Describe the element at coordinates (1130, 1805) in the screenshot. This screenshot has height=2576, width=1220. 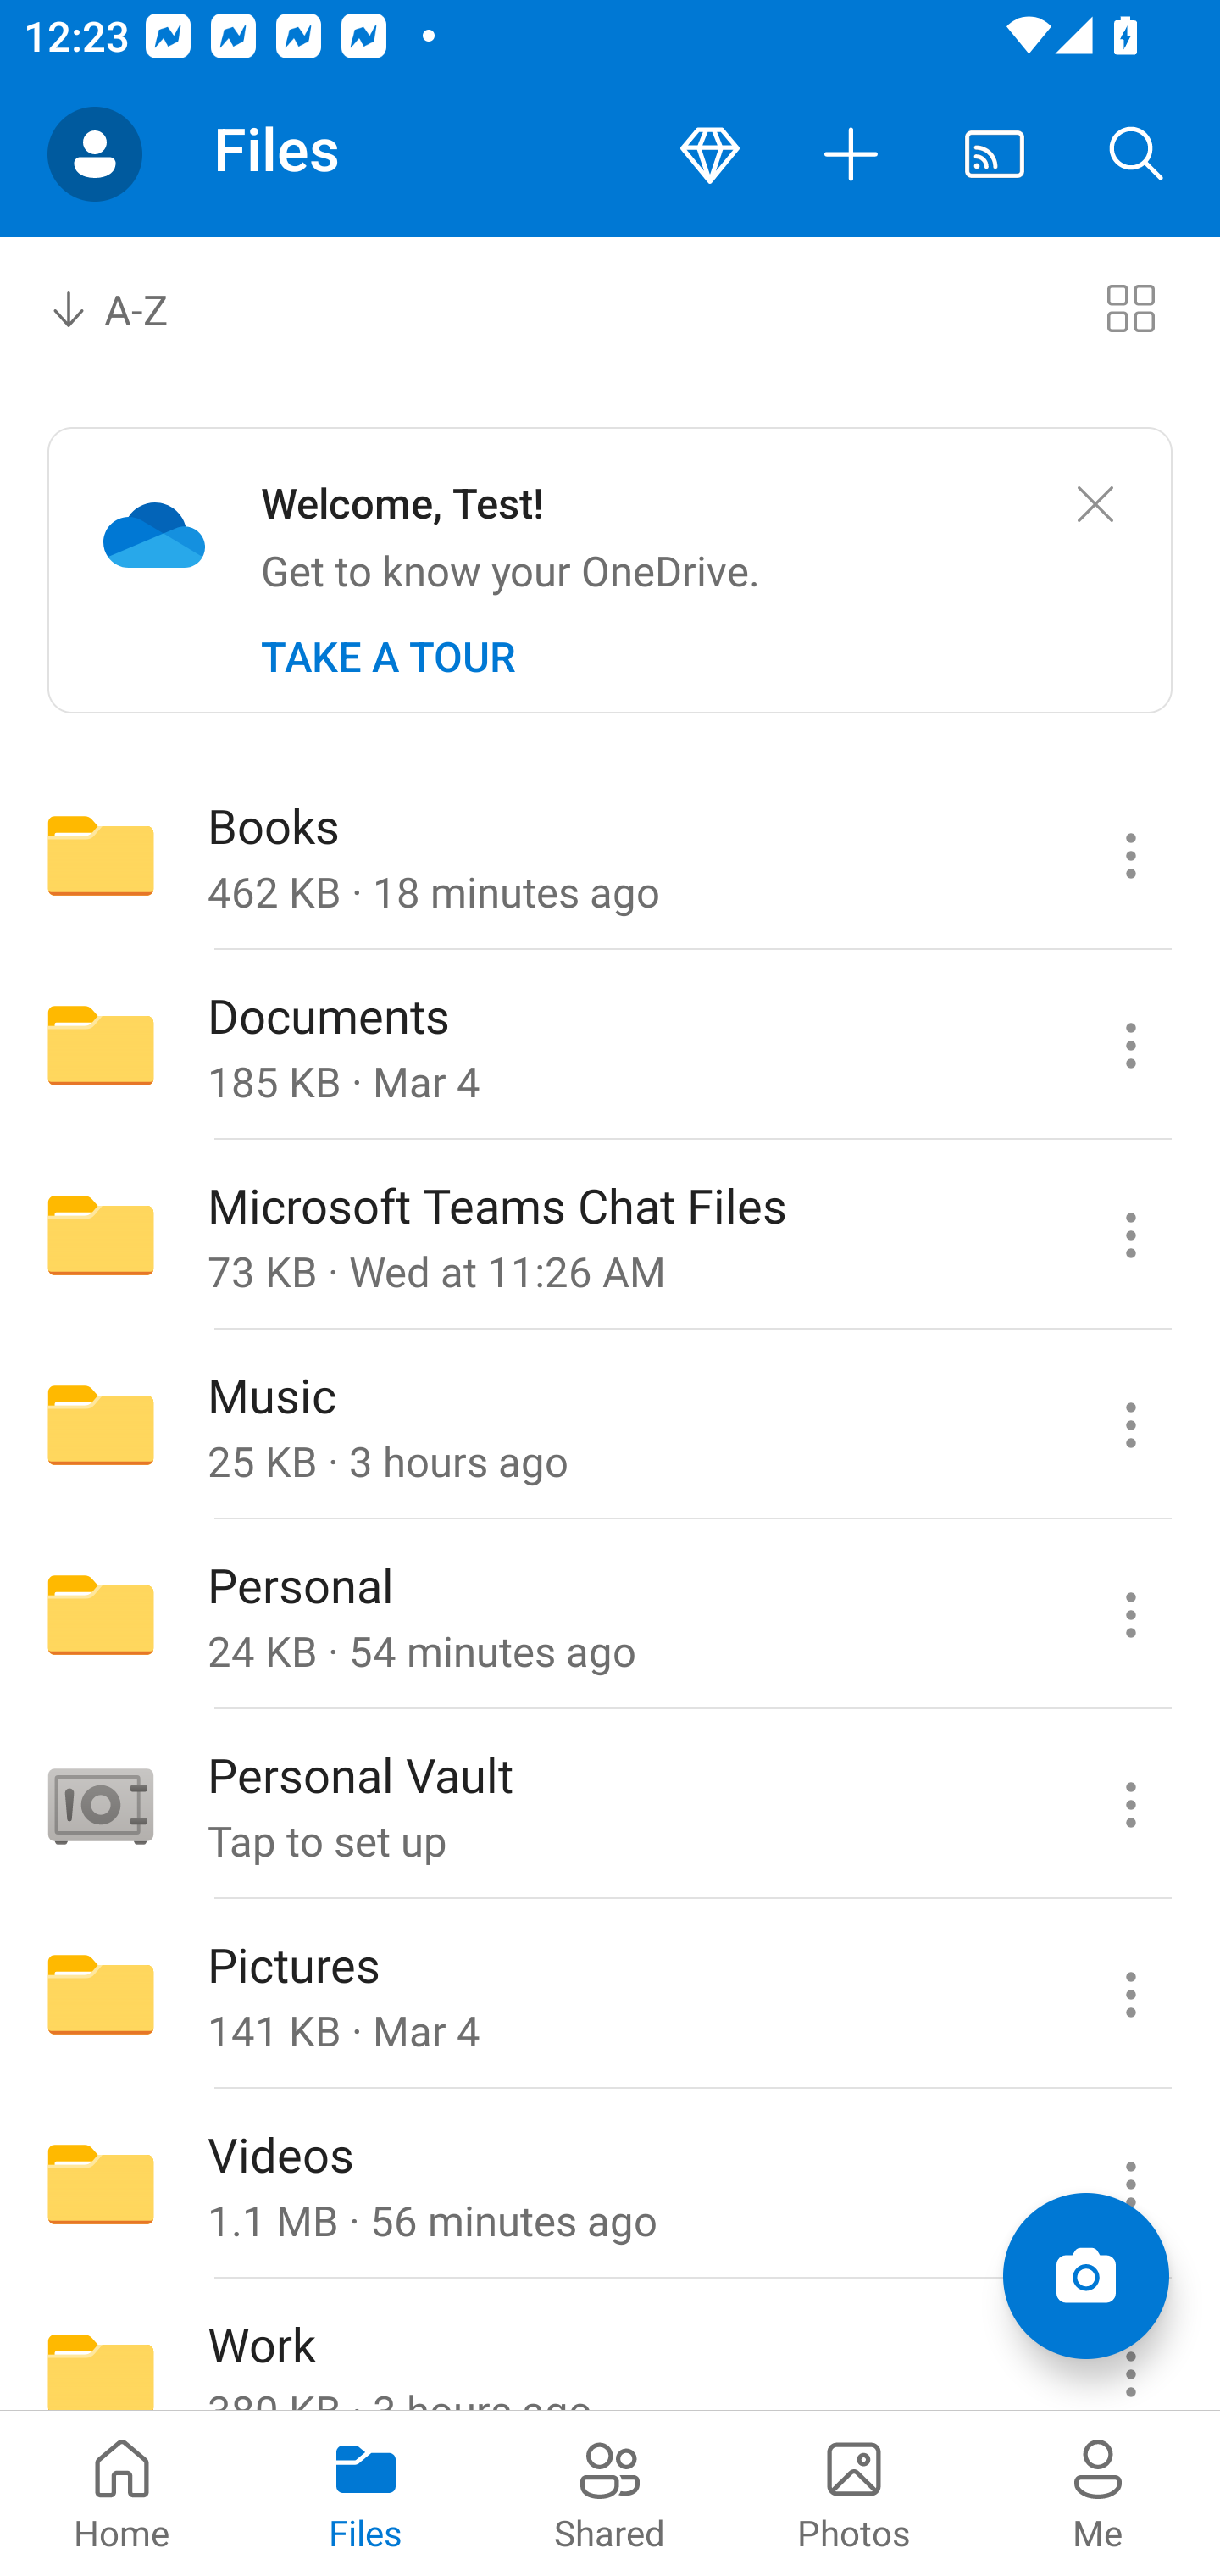
I see `Personal Vault commands` at that location.